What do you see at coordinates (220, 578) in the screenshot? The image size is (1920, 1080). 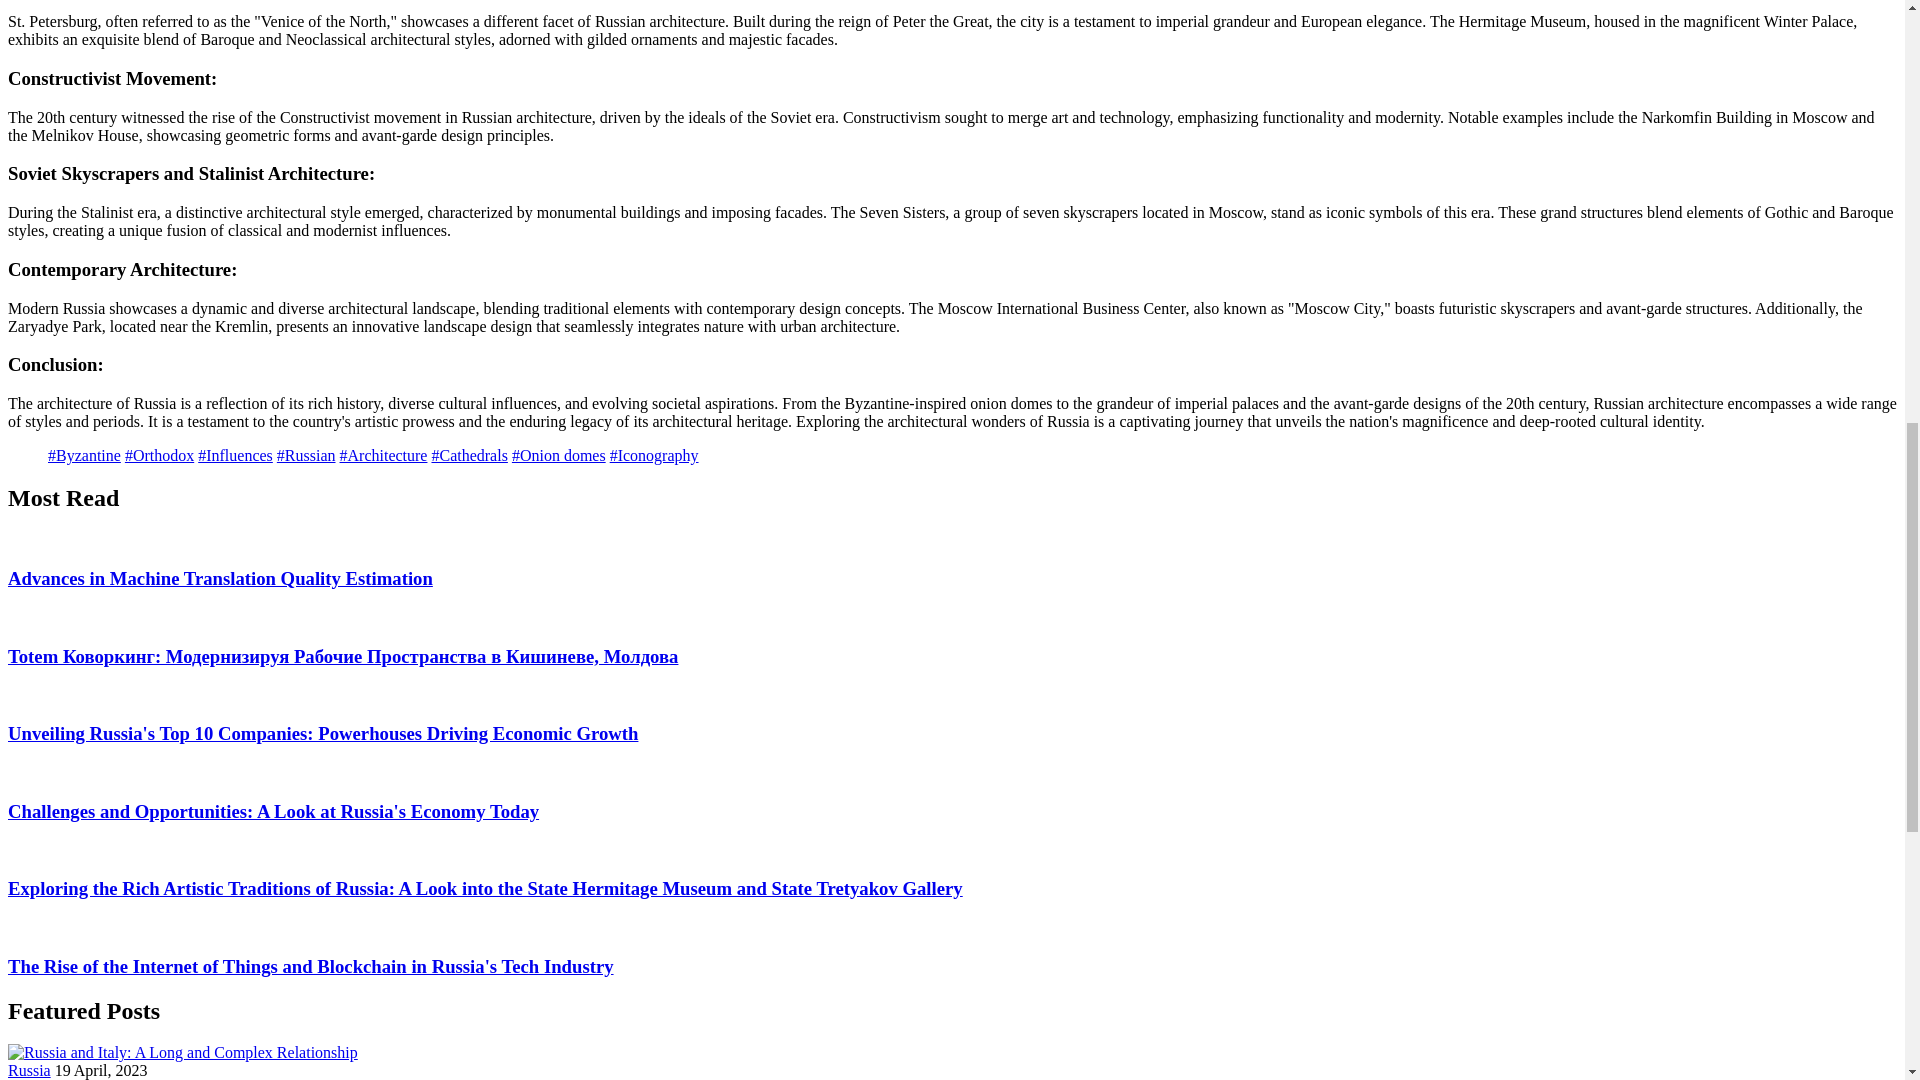 I see `Advances in Machine Translation Quality Estimation` at bounding box center [220, 578].